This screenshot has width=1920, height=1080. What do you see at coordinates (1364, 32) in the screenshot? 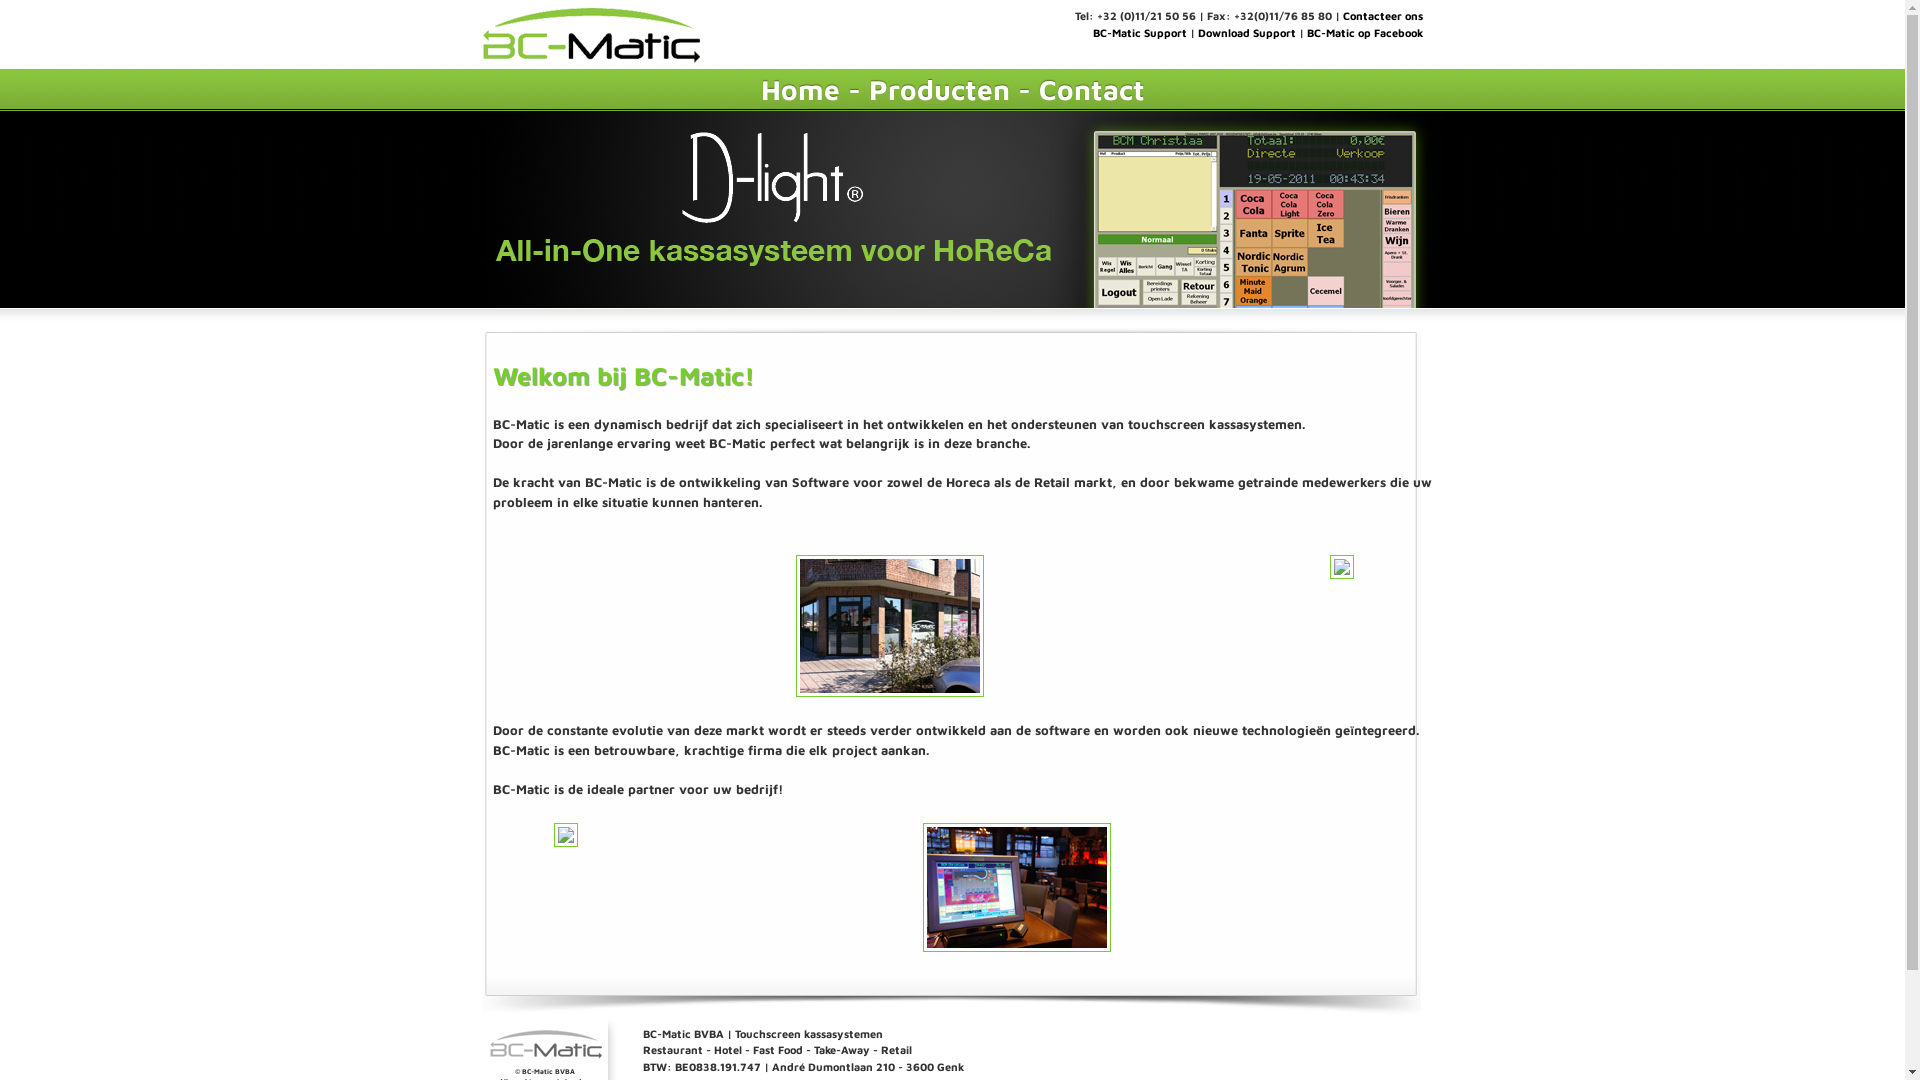
I see `BC-Matic op Facebook` at bounding box center [1364, 32].